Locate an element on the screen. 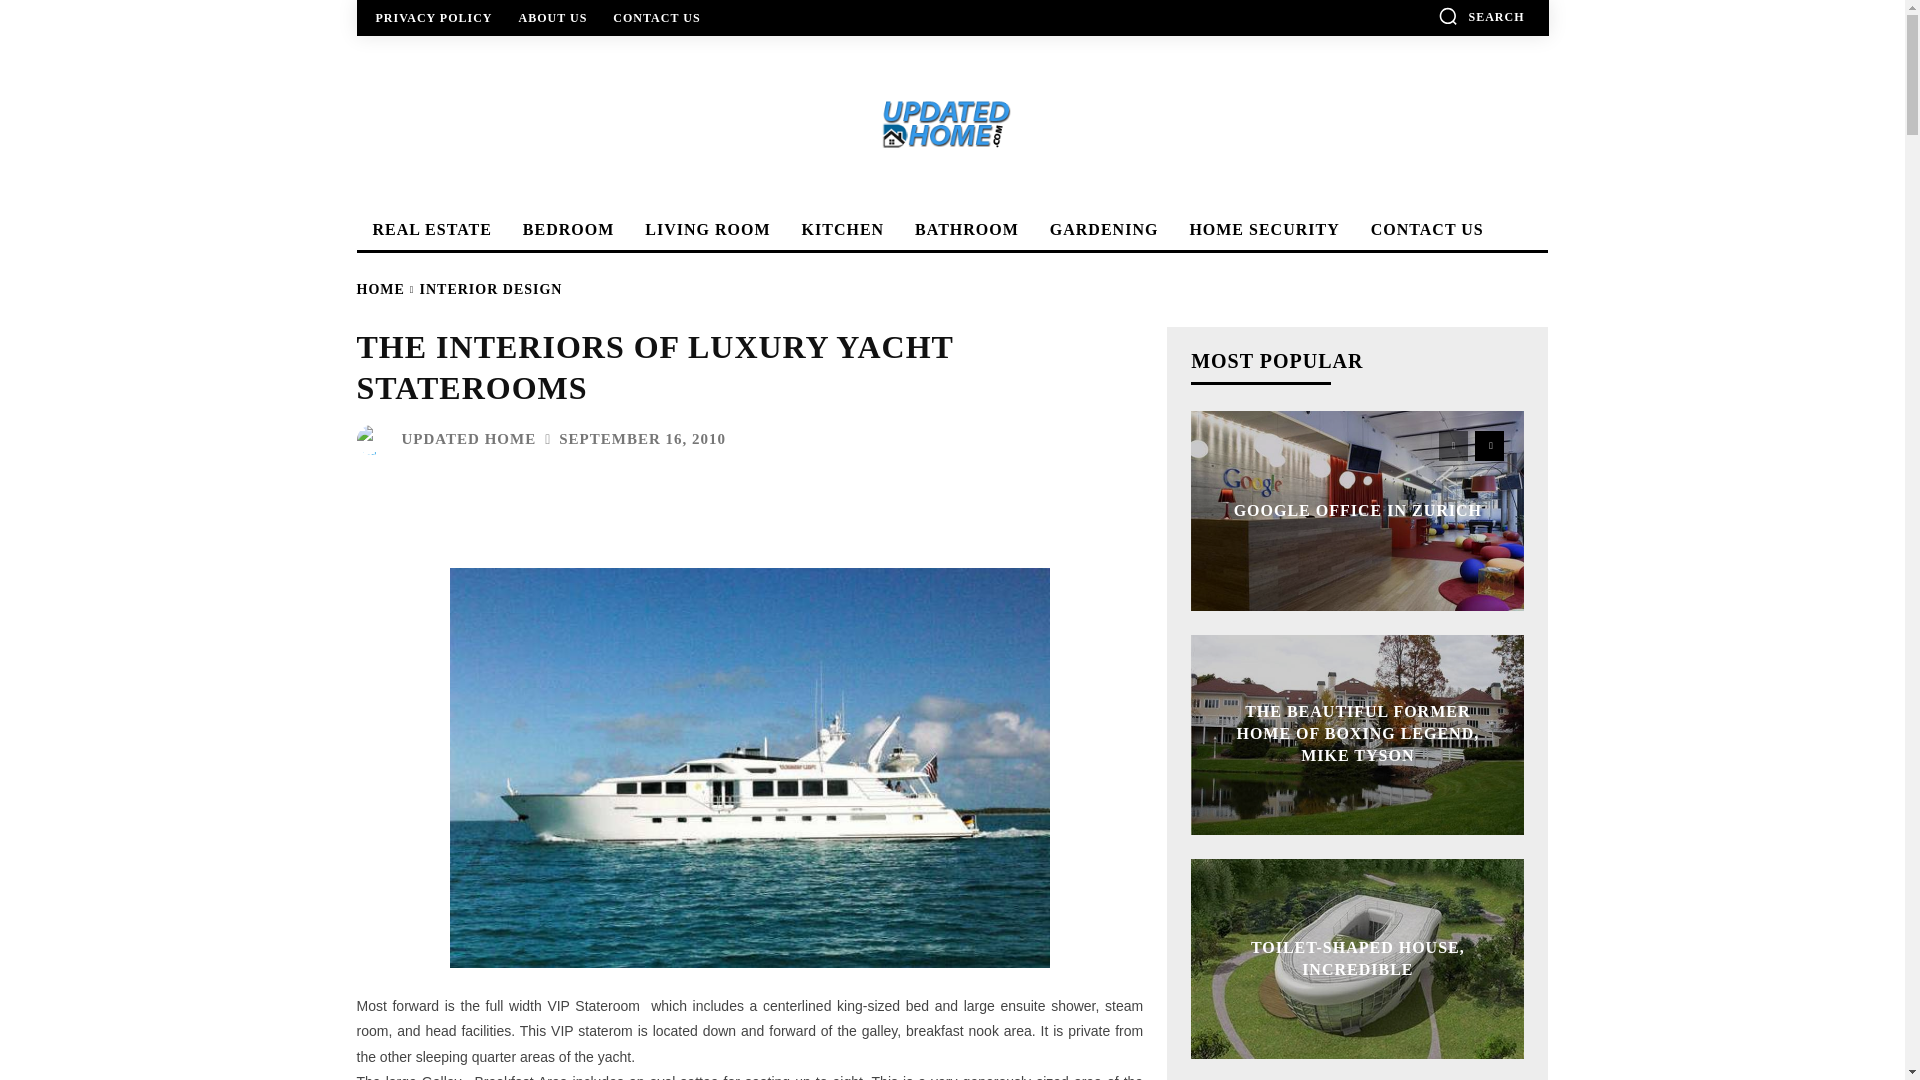  HOME is located at coordinates (379, 289).